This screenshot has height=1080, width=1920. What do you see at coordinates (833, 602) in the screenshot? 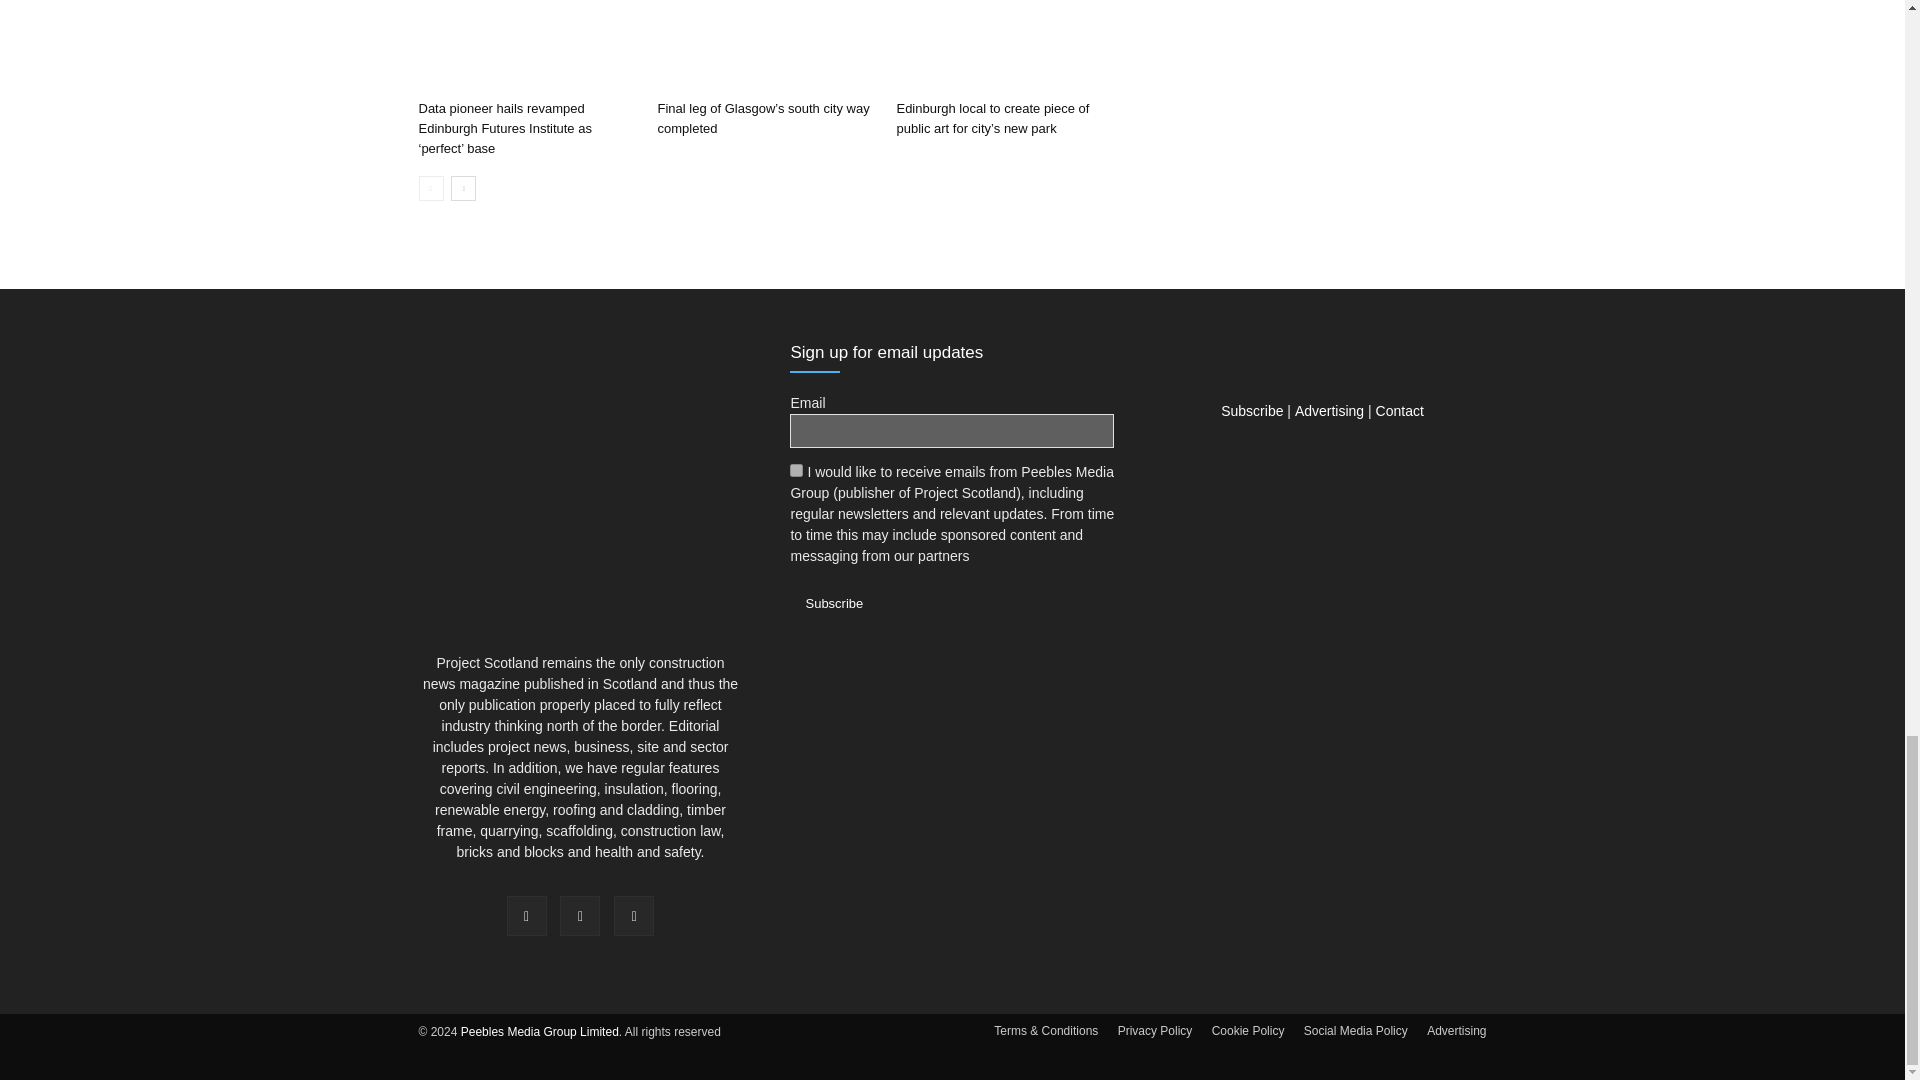
I see `Subscribe` at bounding box center [833, 602].